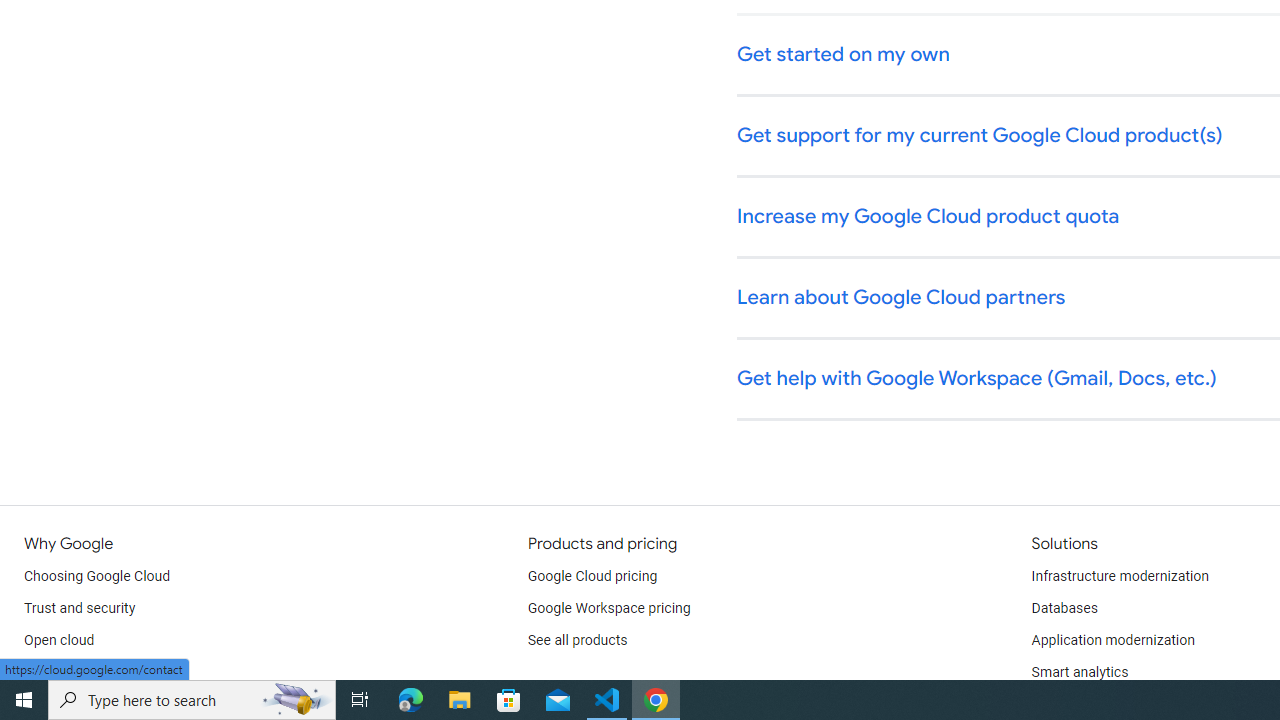 This screenshot has height=720, width=1280. Describe the element at coordinates (56, 672) in the screenshot. I see `Multicloud` at that location.